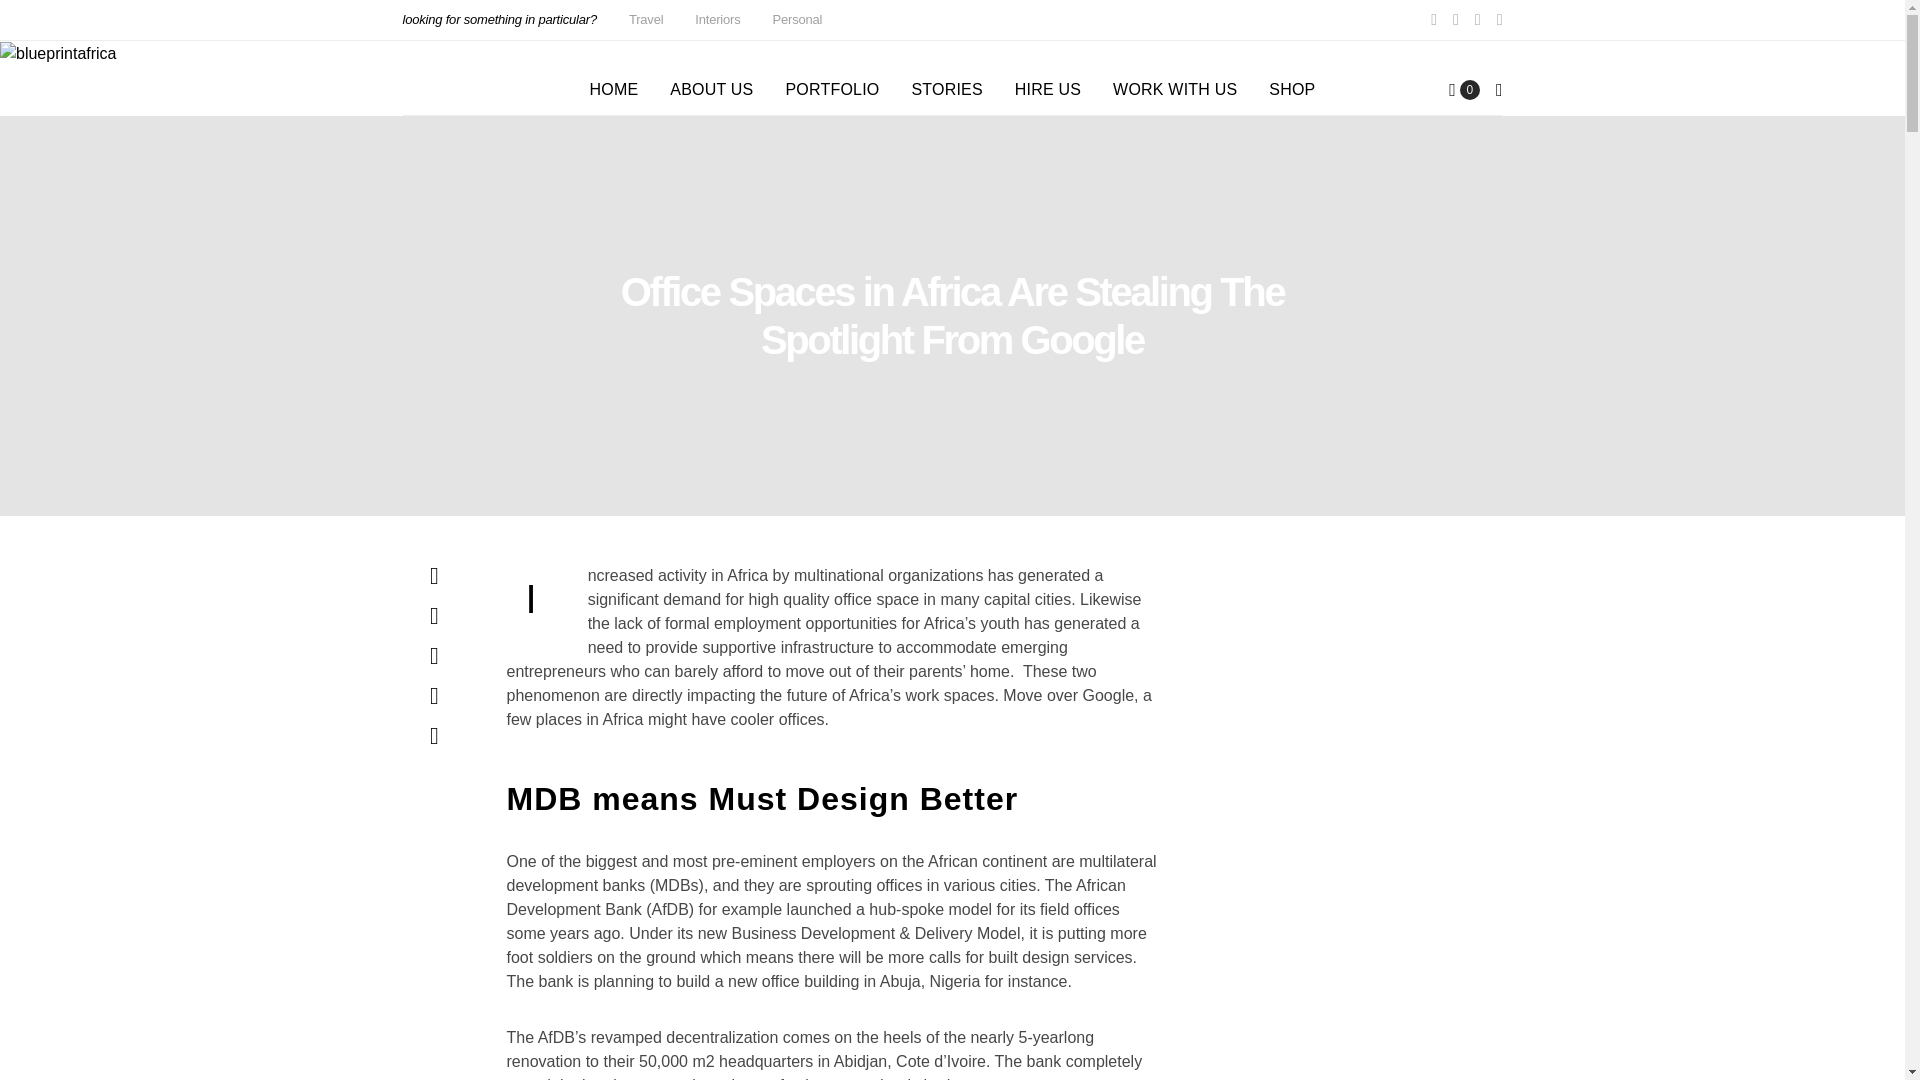  I want to click on WORK WITH US, so click(1174, 90).